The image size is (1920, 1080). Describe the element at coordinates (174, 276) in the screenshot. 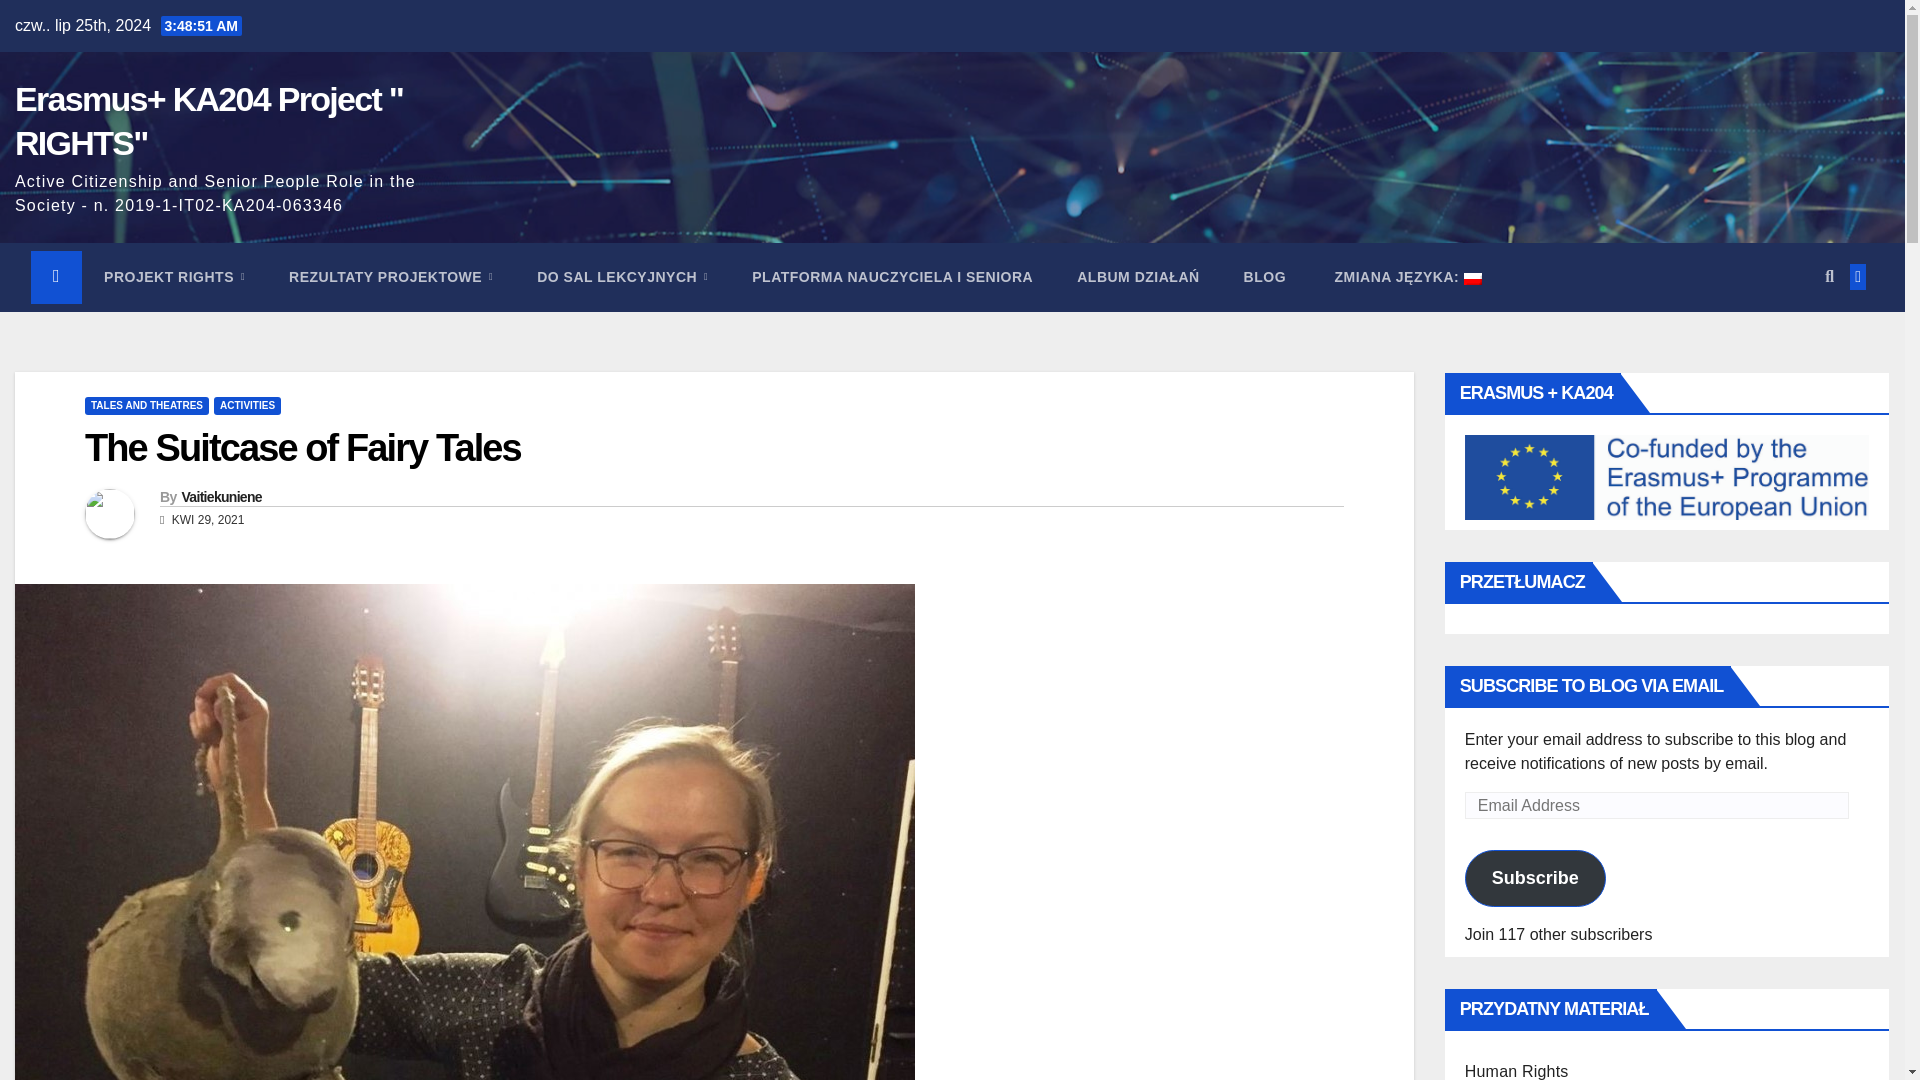

I see `Projekt Rights` at that location.